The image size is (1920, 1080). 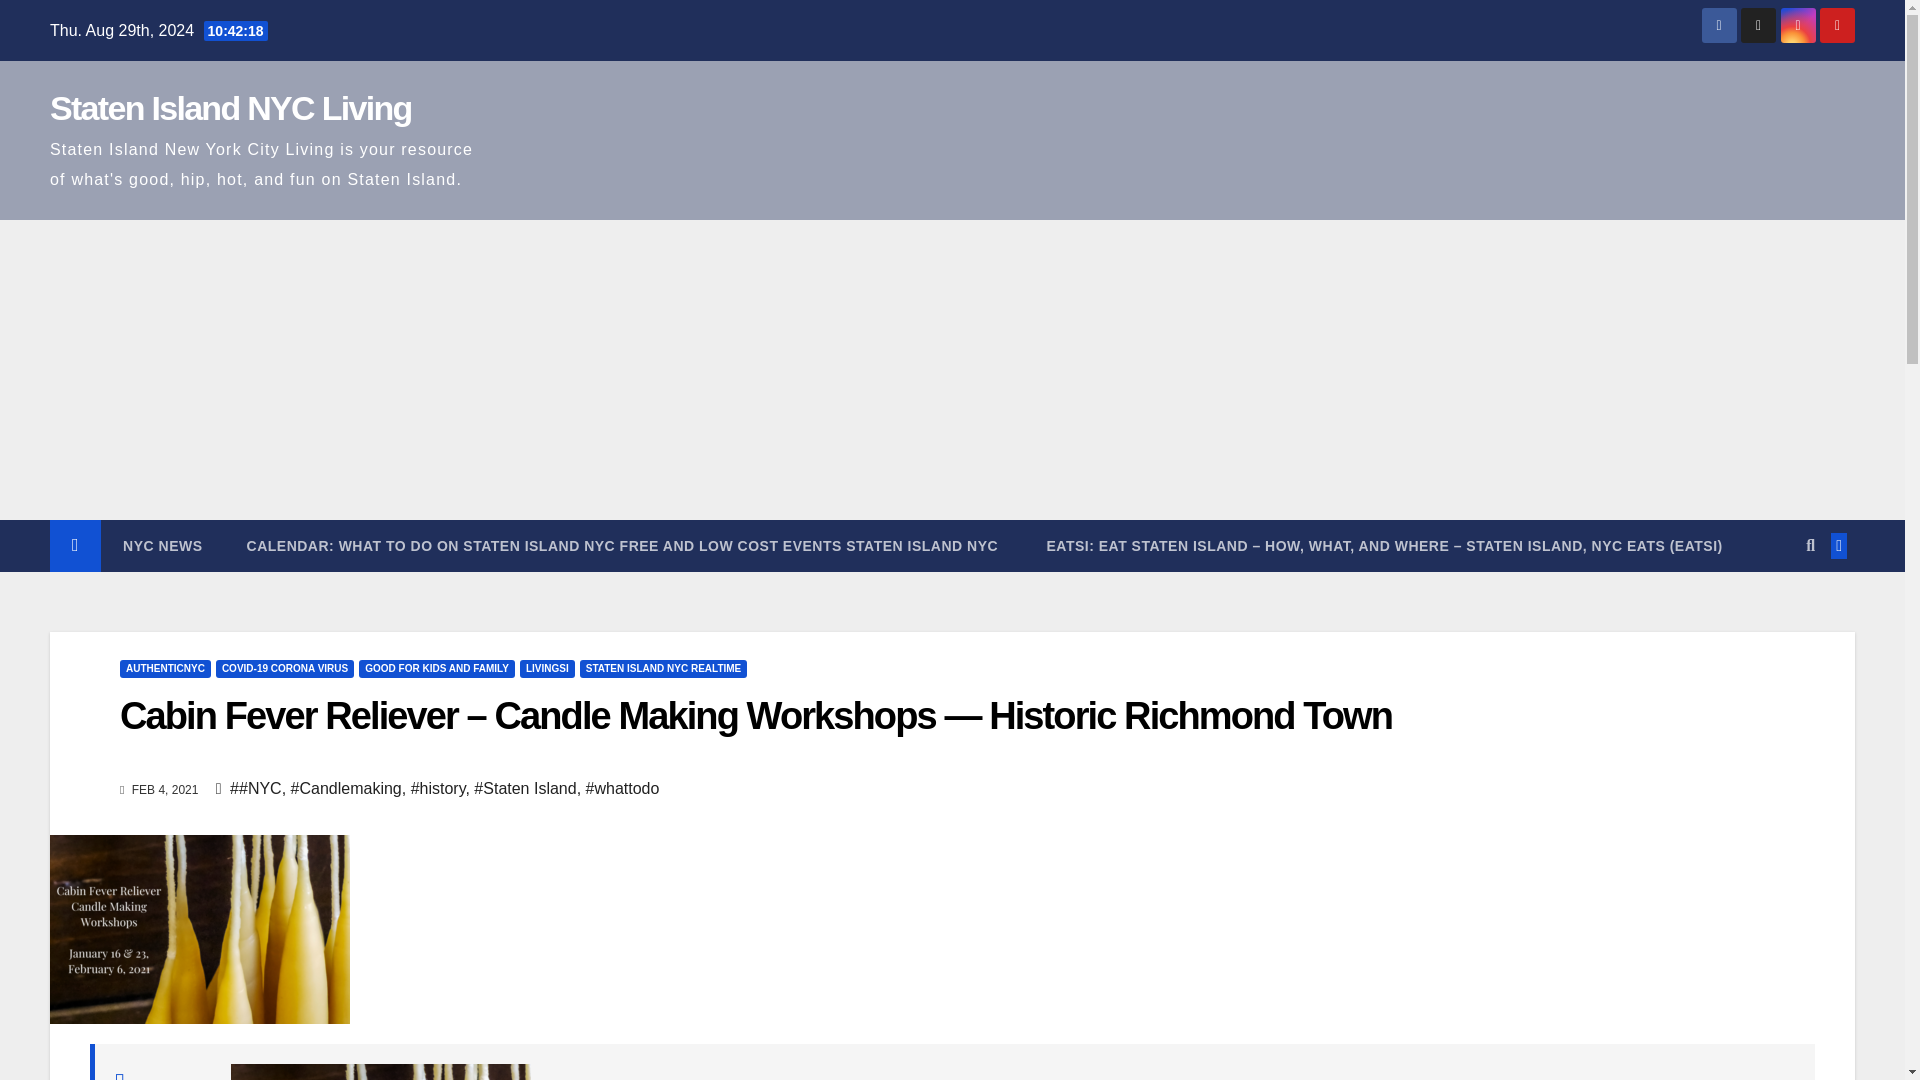 What do you see at coordinates (664, 668) in the screenshot?
I see `STATEN ISLAND NYC REALTIME` at bounding box center [664, 668].